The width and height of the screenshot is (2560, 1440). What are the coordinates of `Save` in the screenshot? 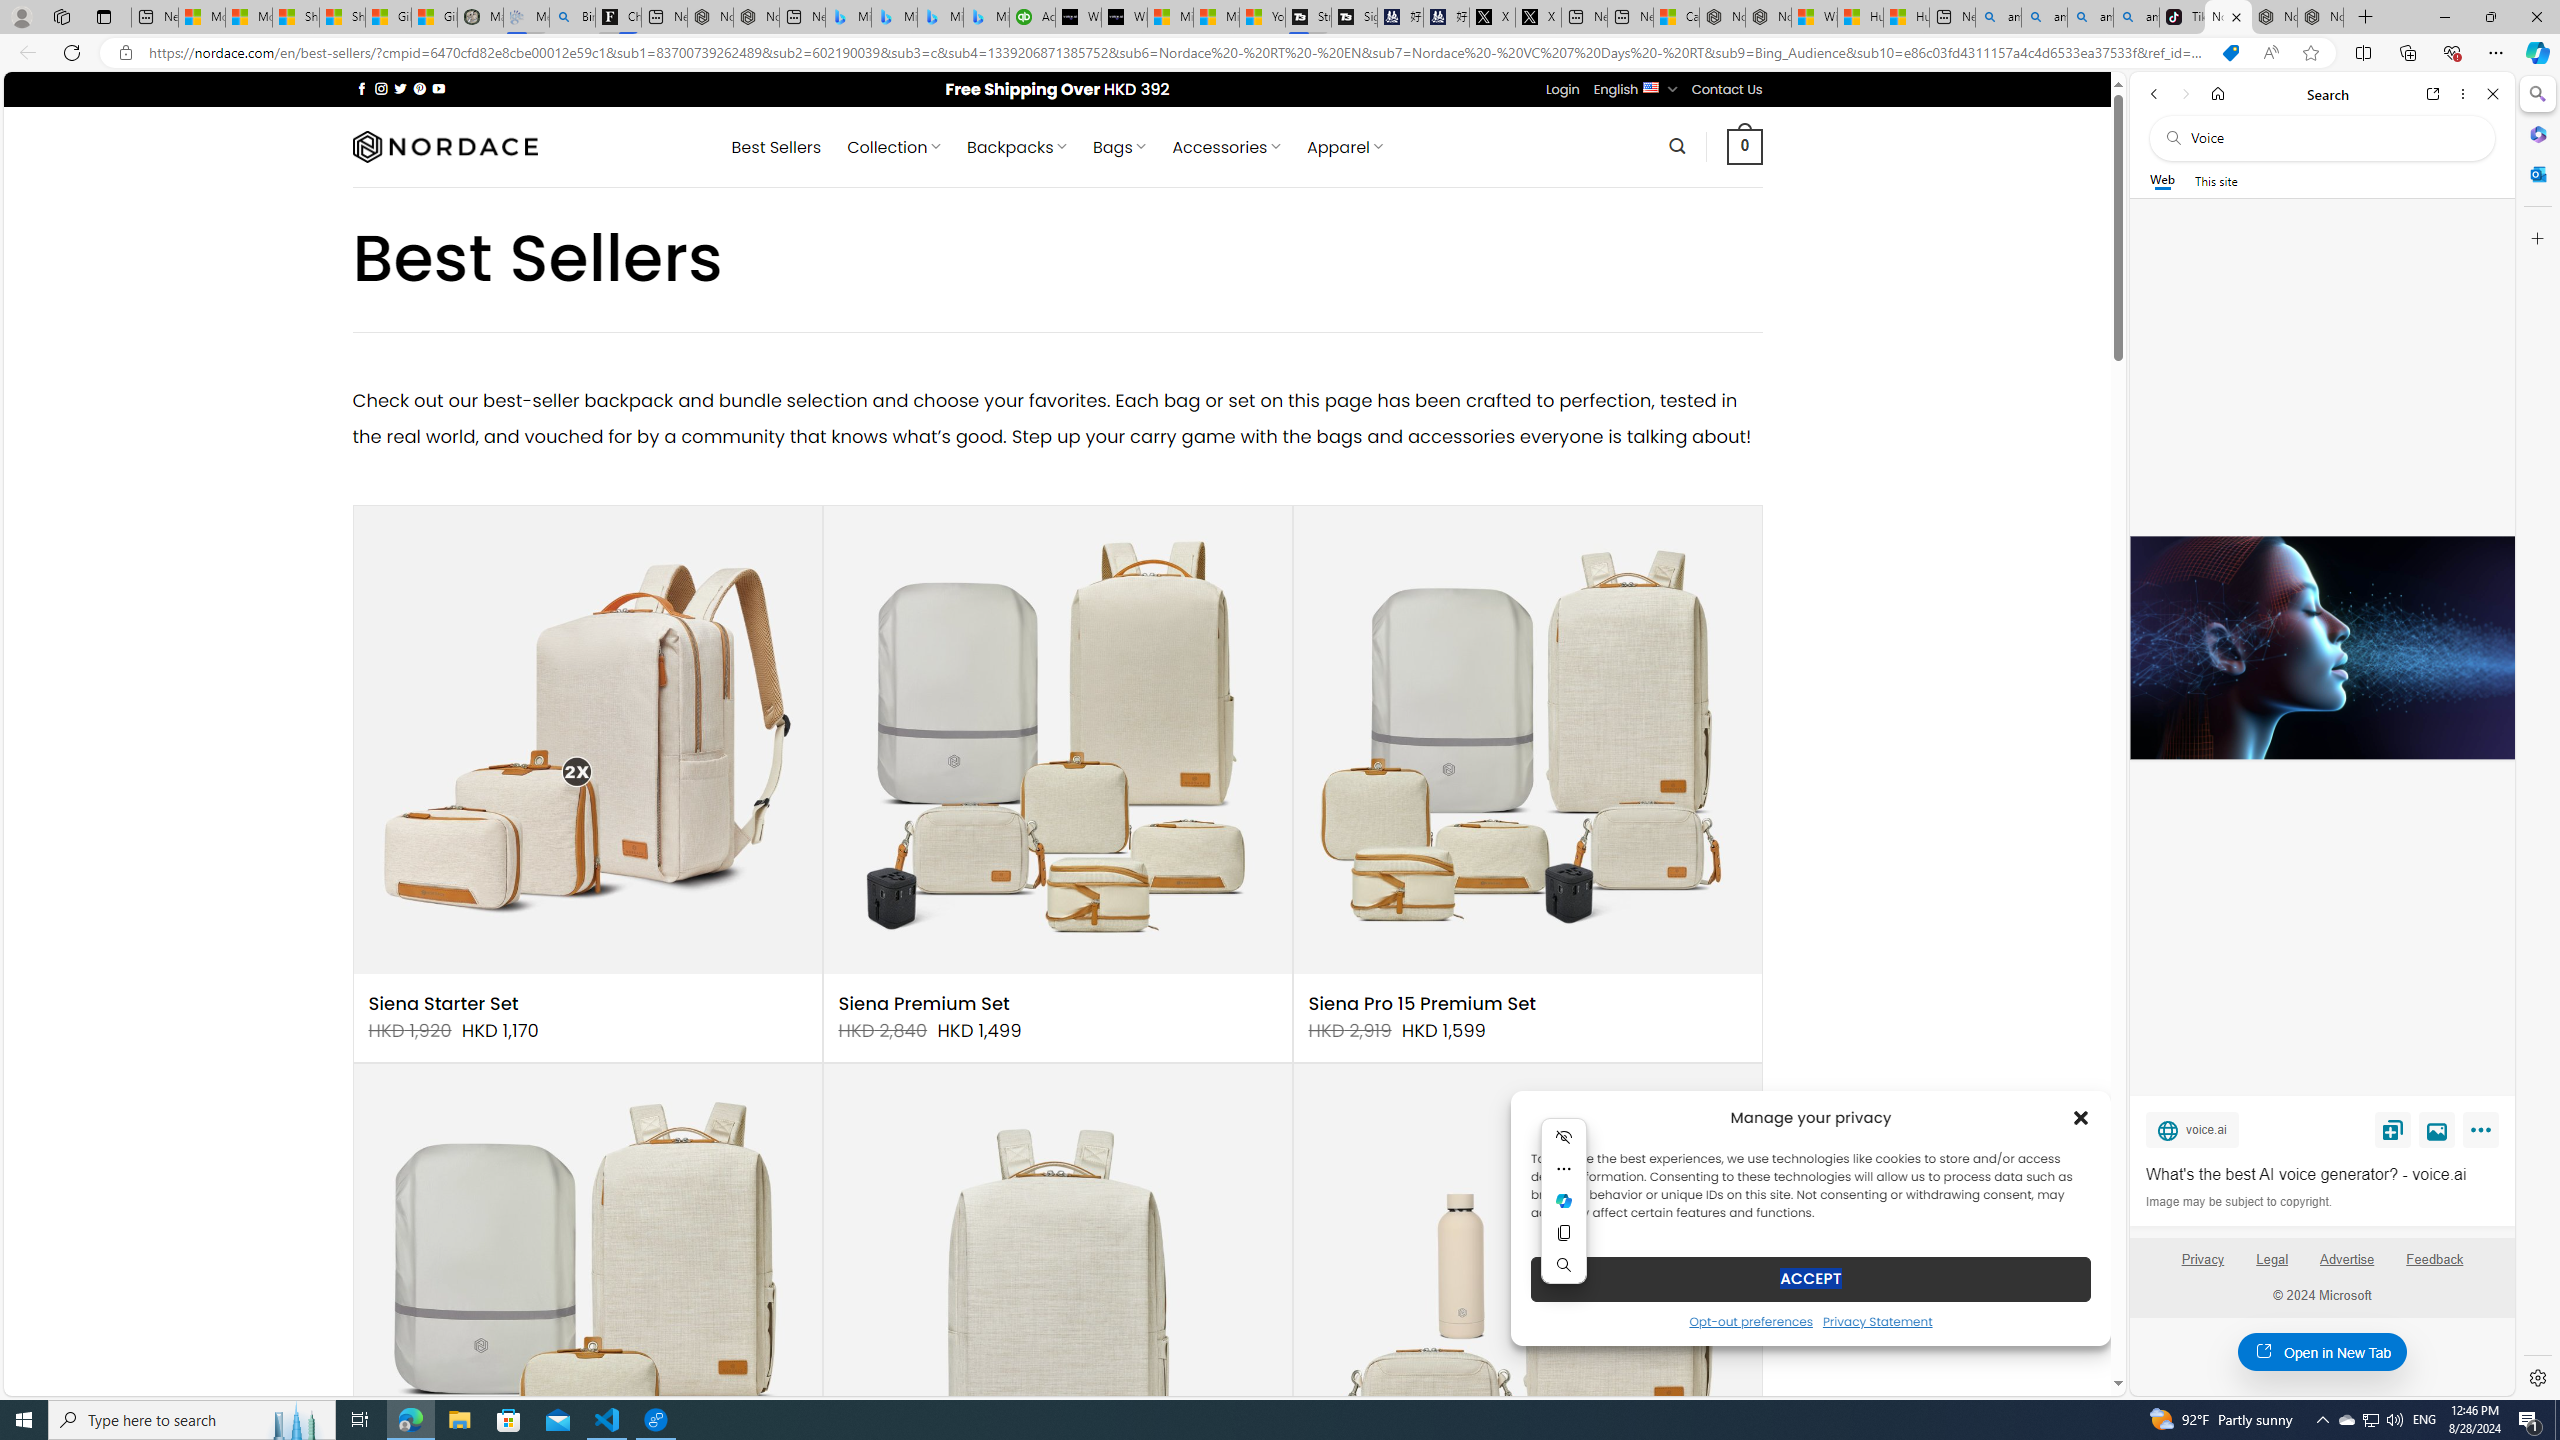 It's located at (2393, 1129).